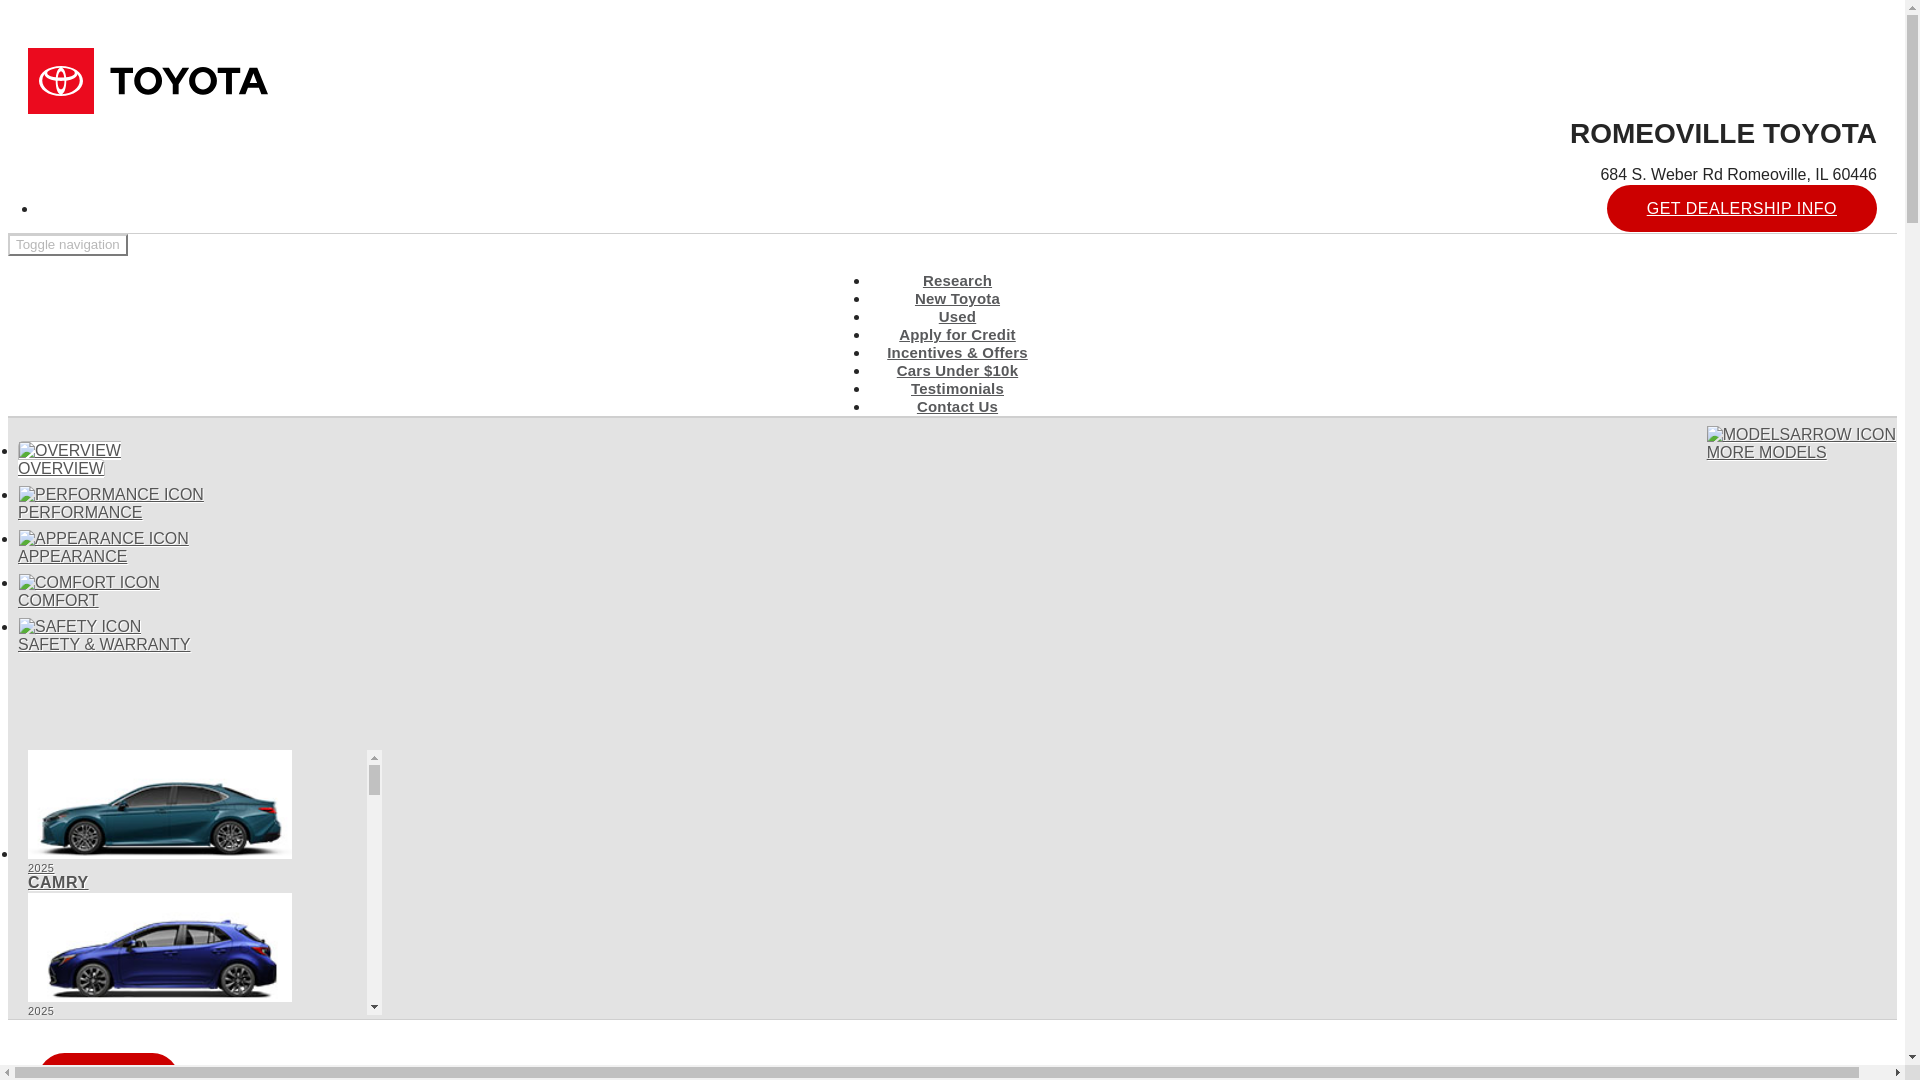  I want to click on PERFORMANCE, so click(110, 502).